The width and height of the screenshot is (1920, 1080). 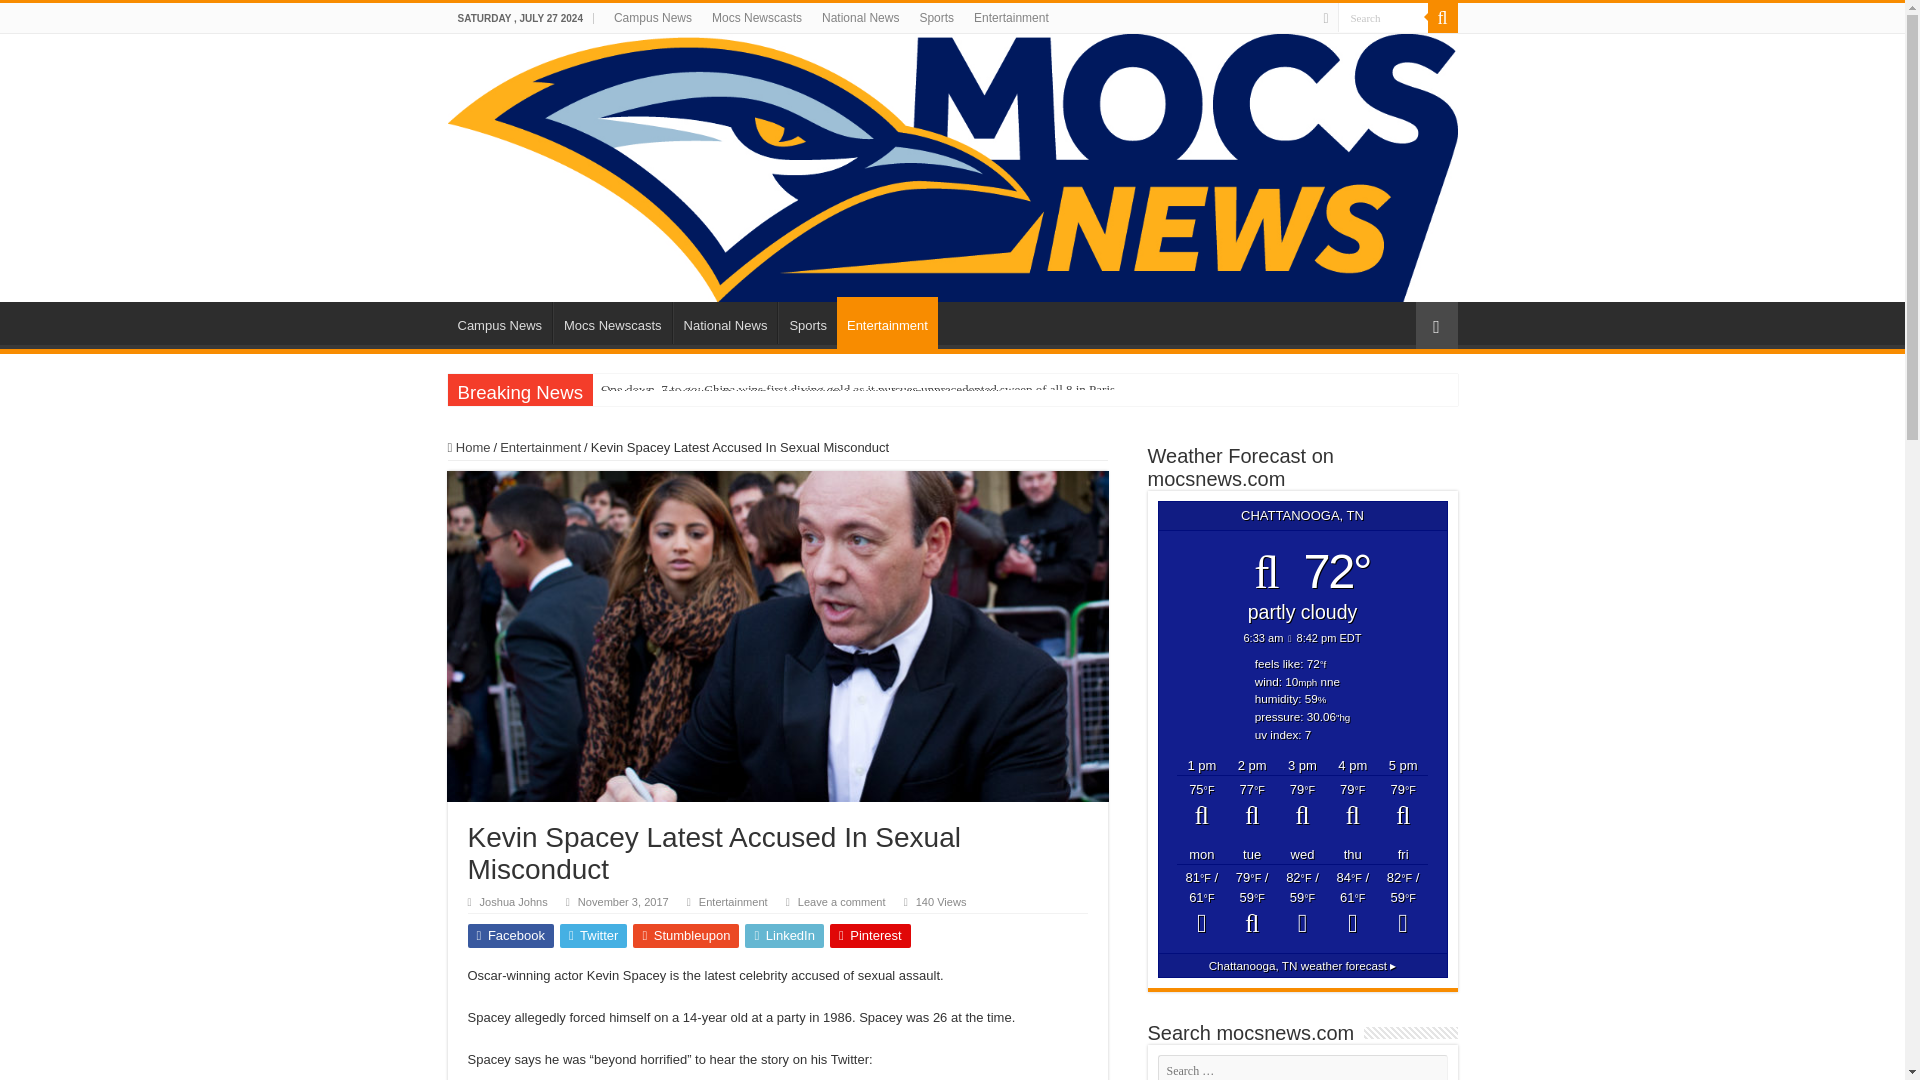 I want to click on National News, so click(x=725, y=323).